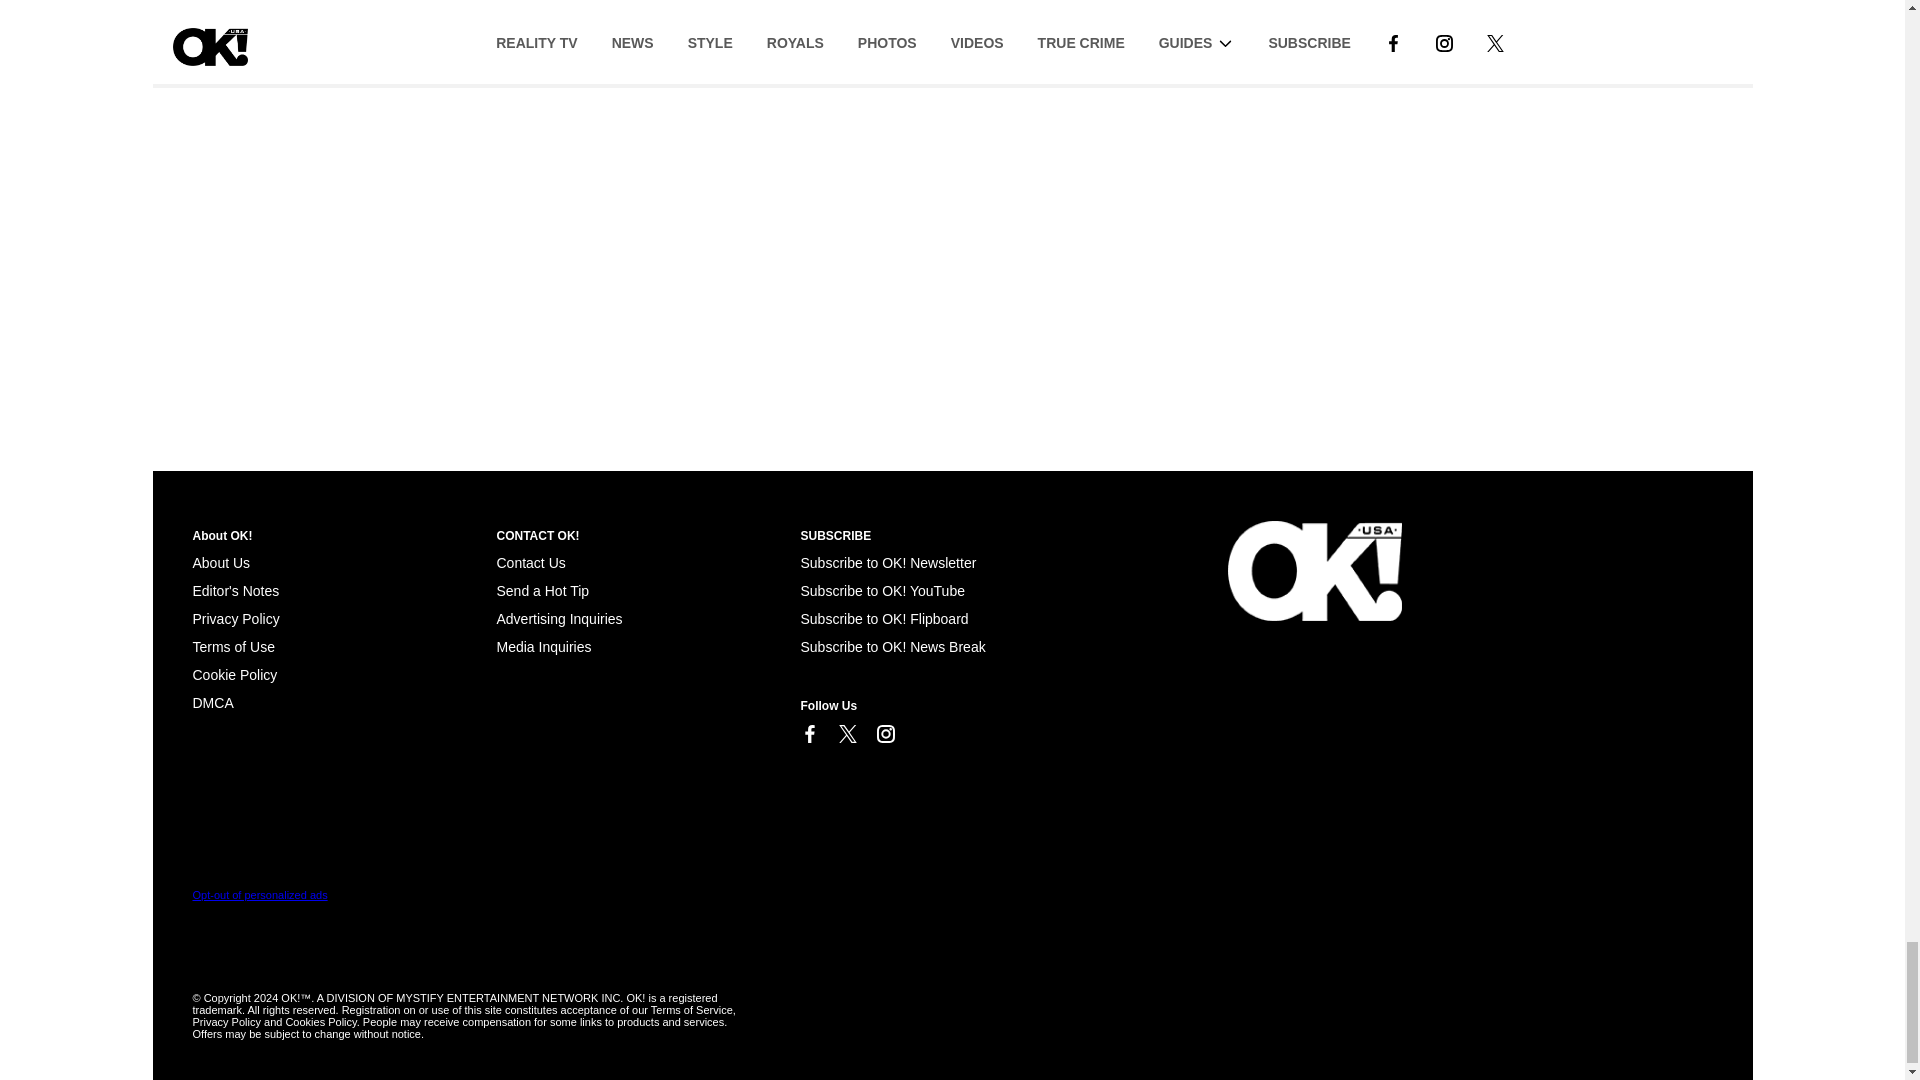 The image size is (1920, 1080). I want to click on Cookie Policy, so click(212, 702).